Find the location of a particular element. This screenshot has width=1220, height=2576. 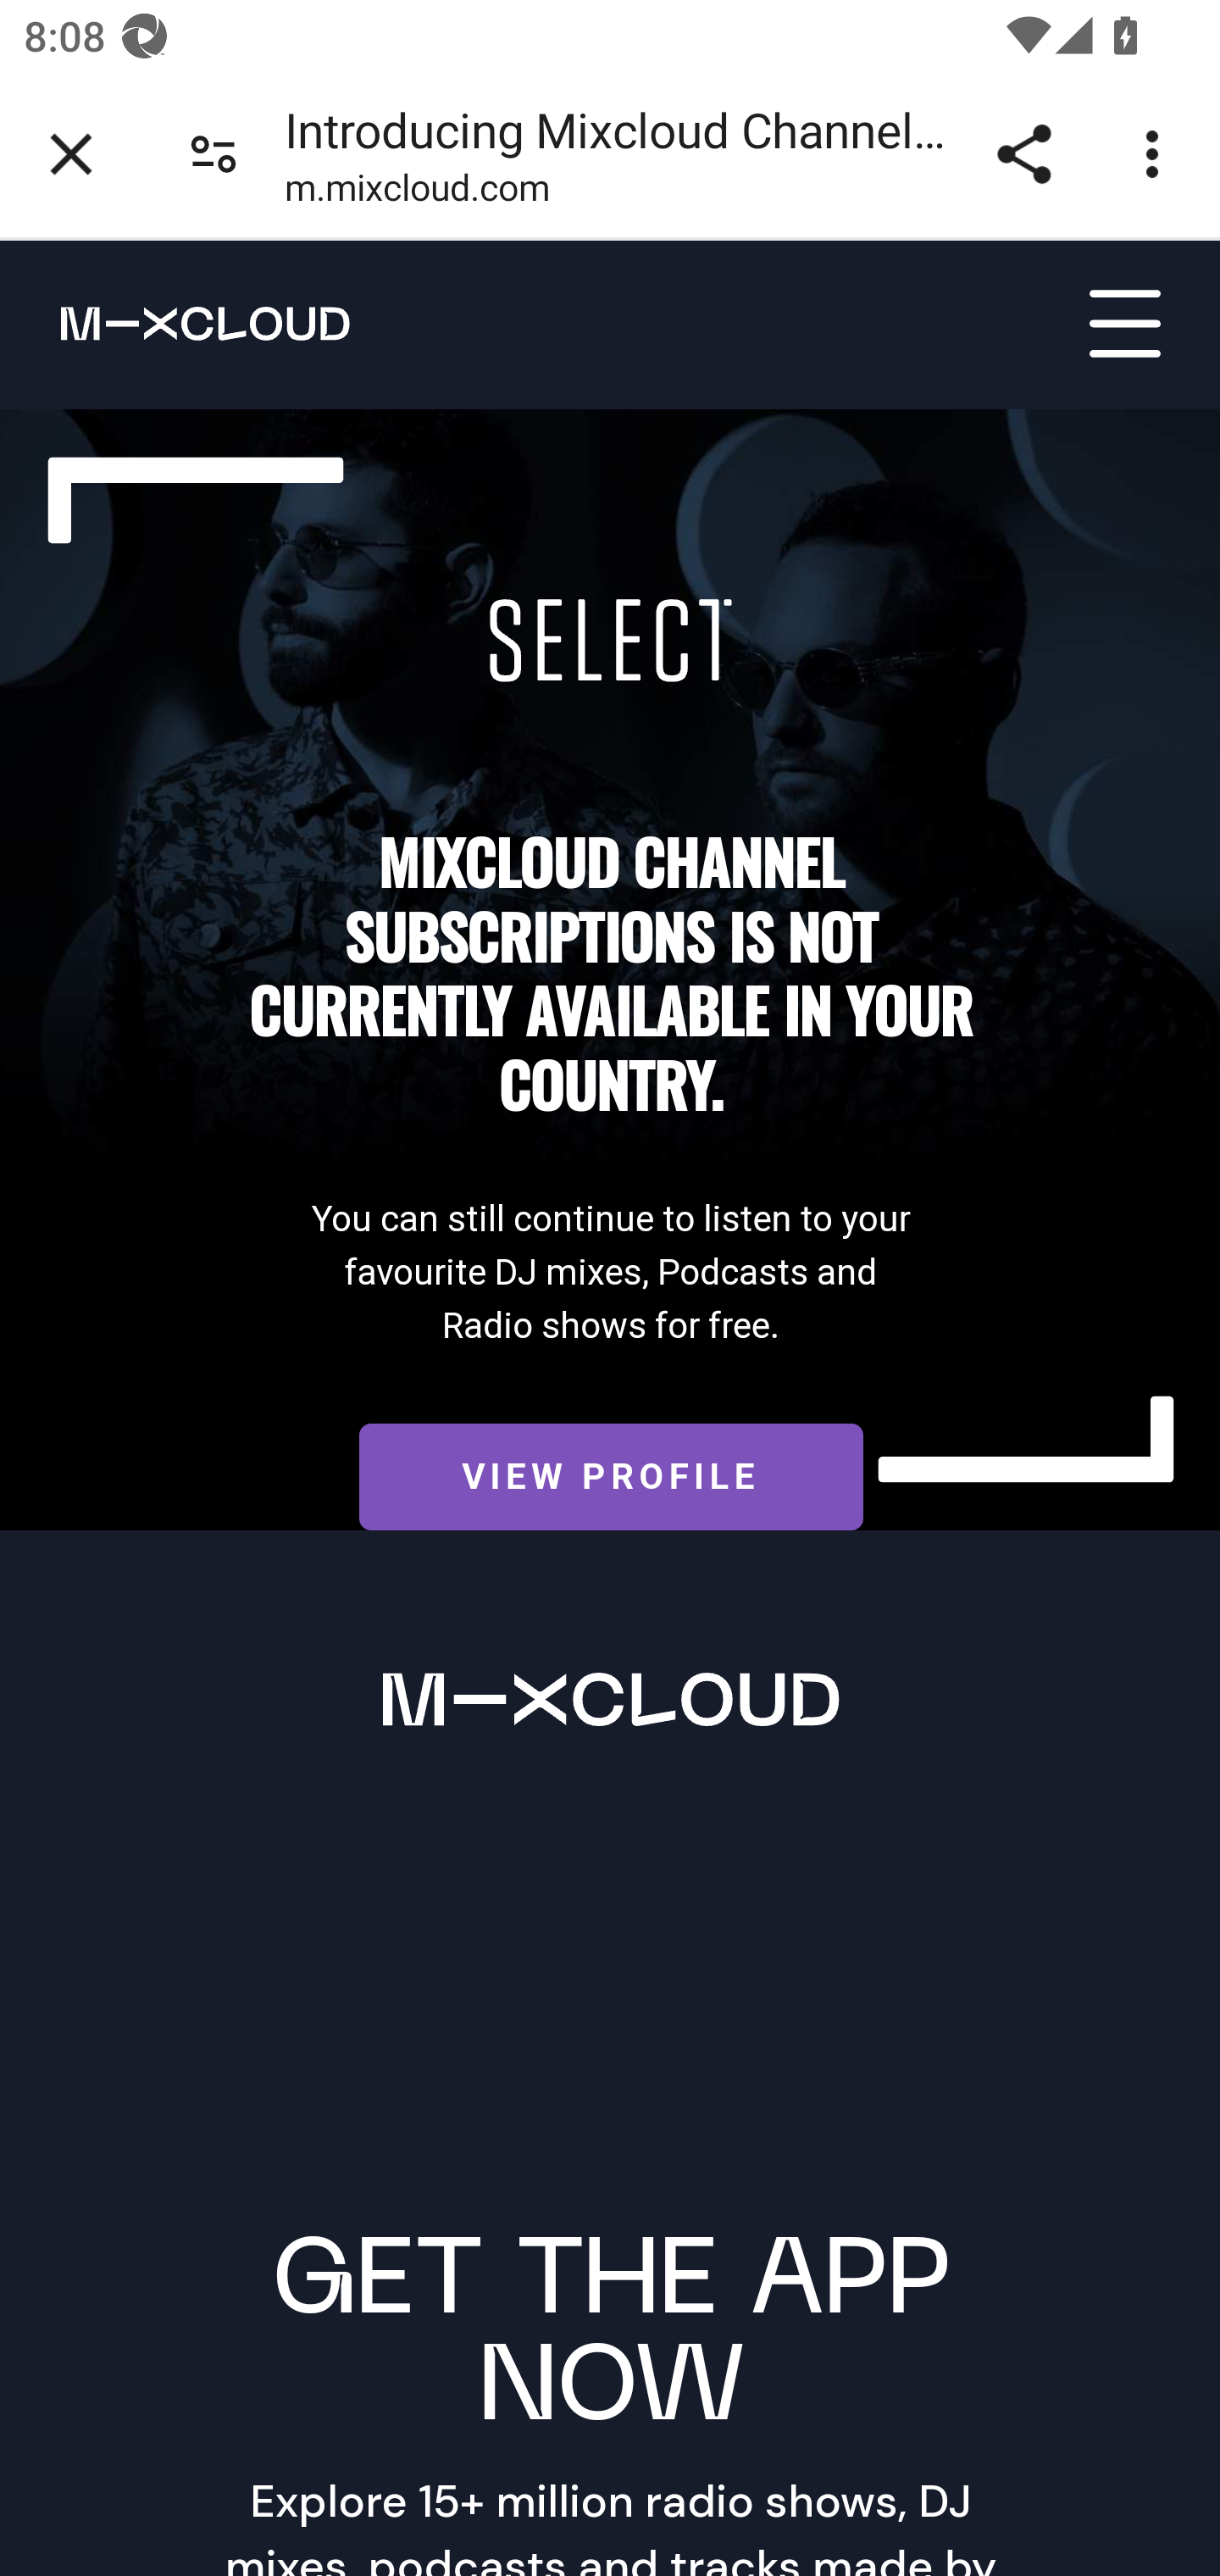

Share is located at coordinates (1023, 154).